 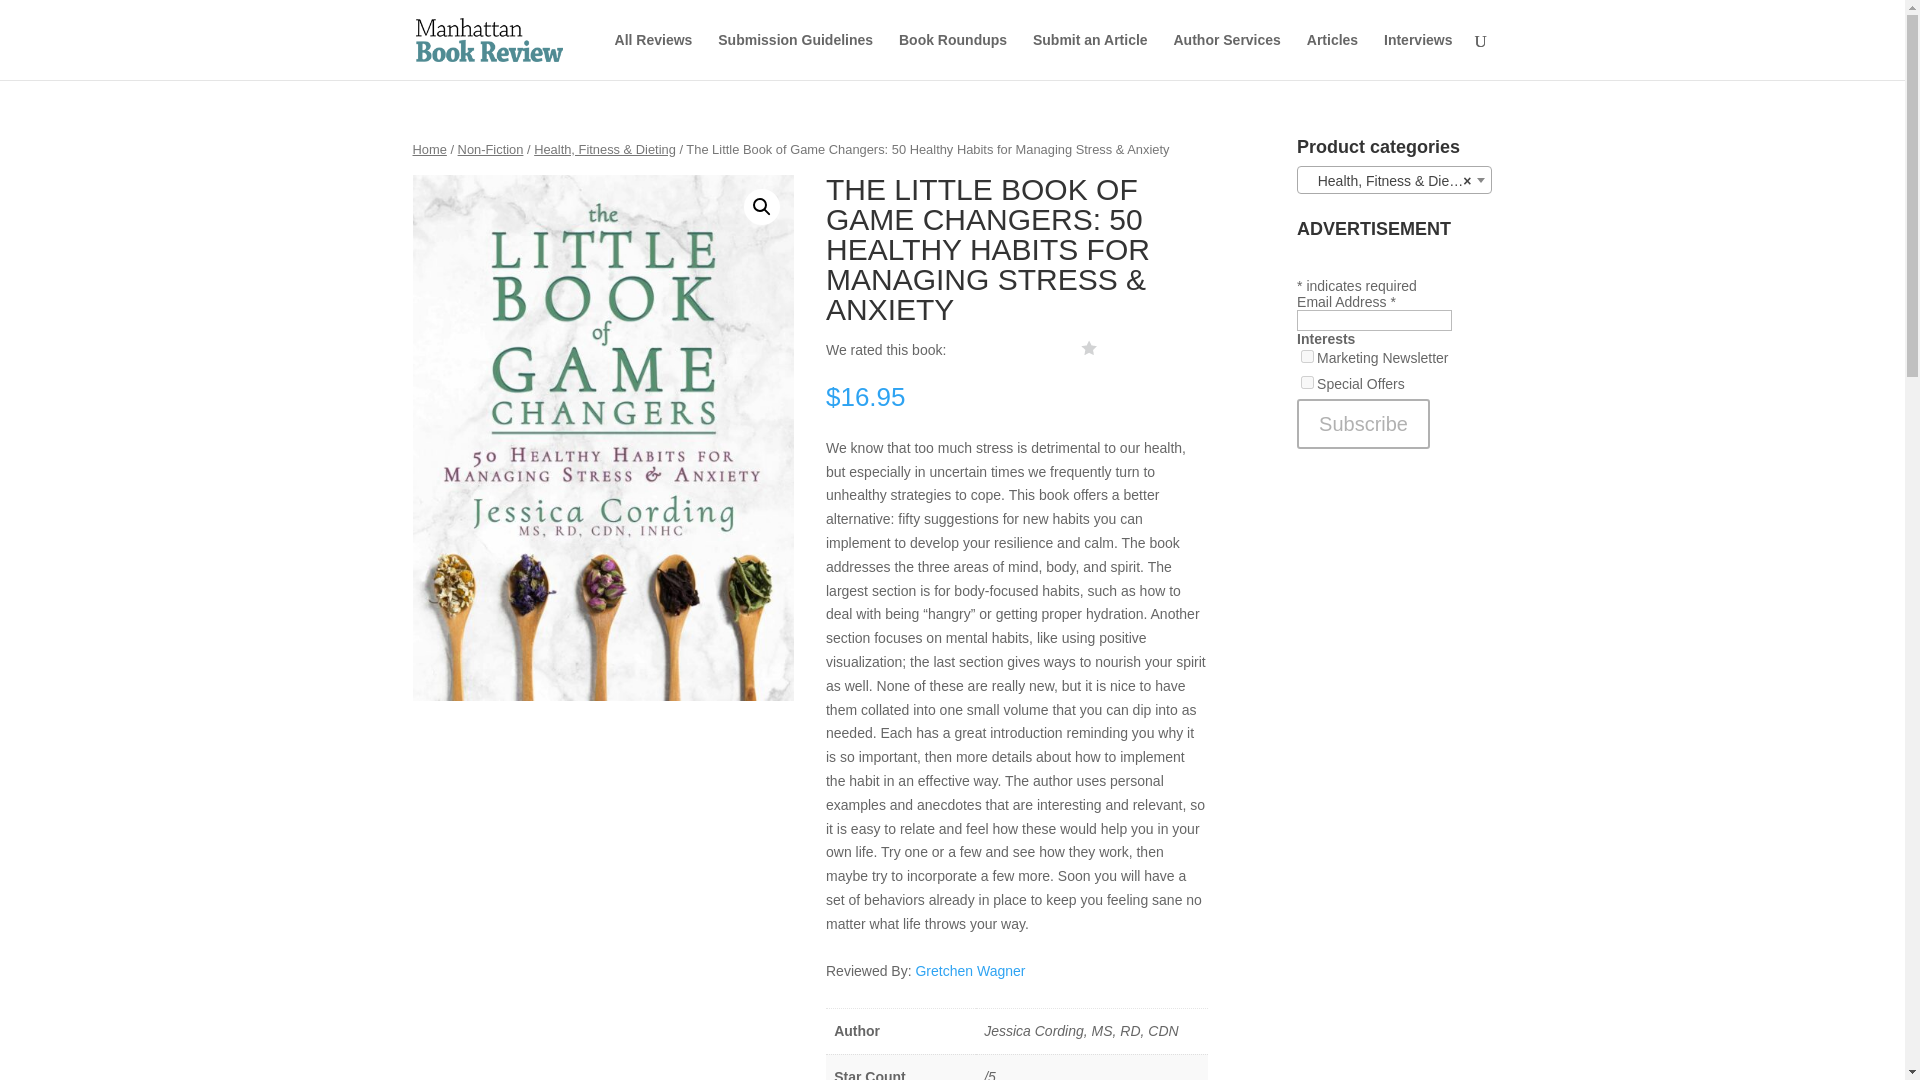 I want to click on All Reviews, so click(x=654, y=56).